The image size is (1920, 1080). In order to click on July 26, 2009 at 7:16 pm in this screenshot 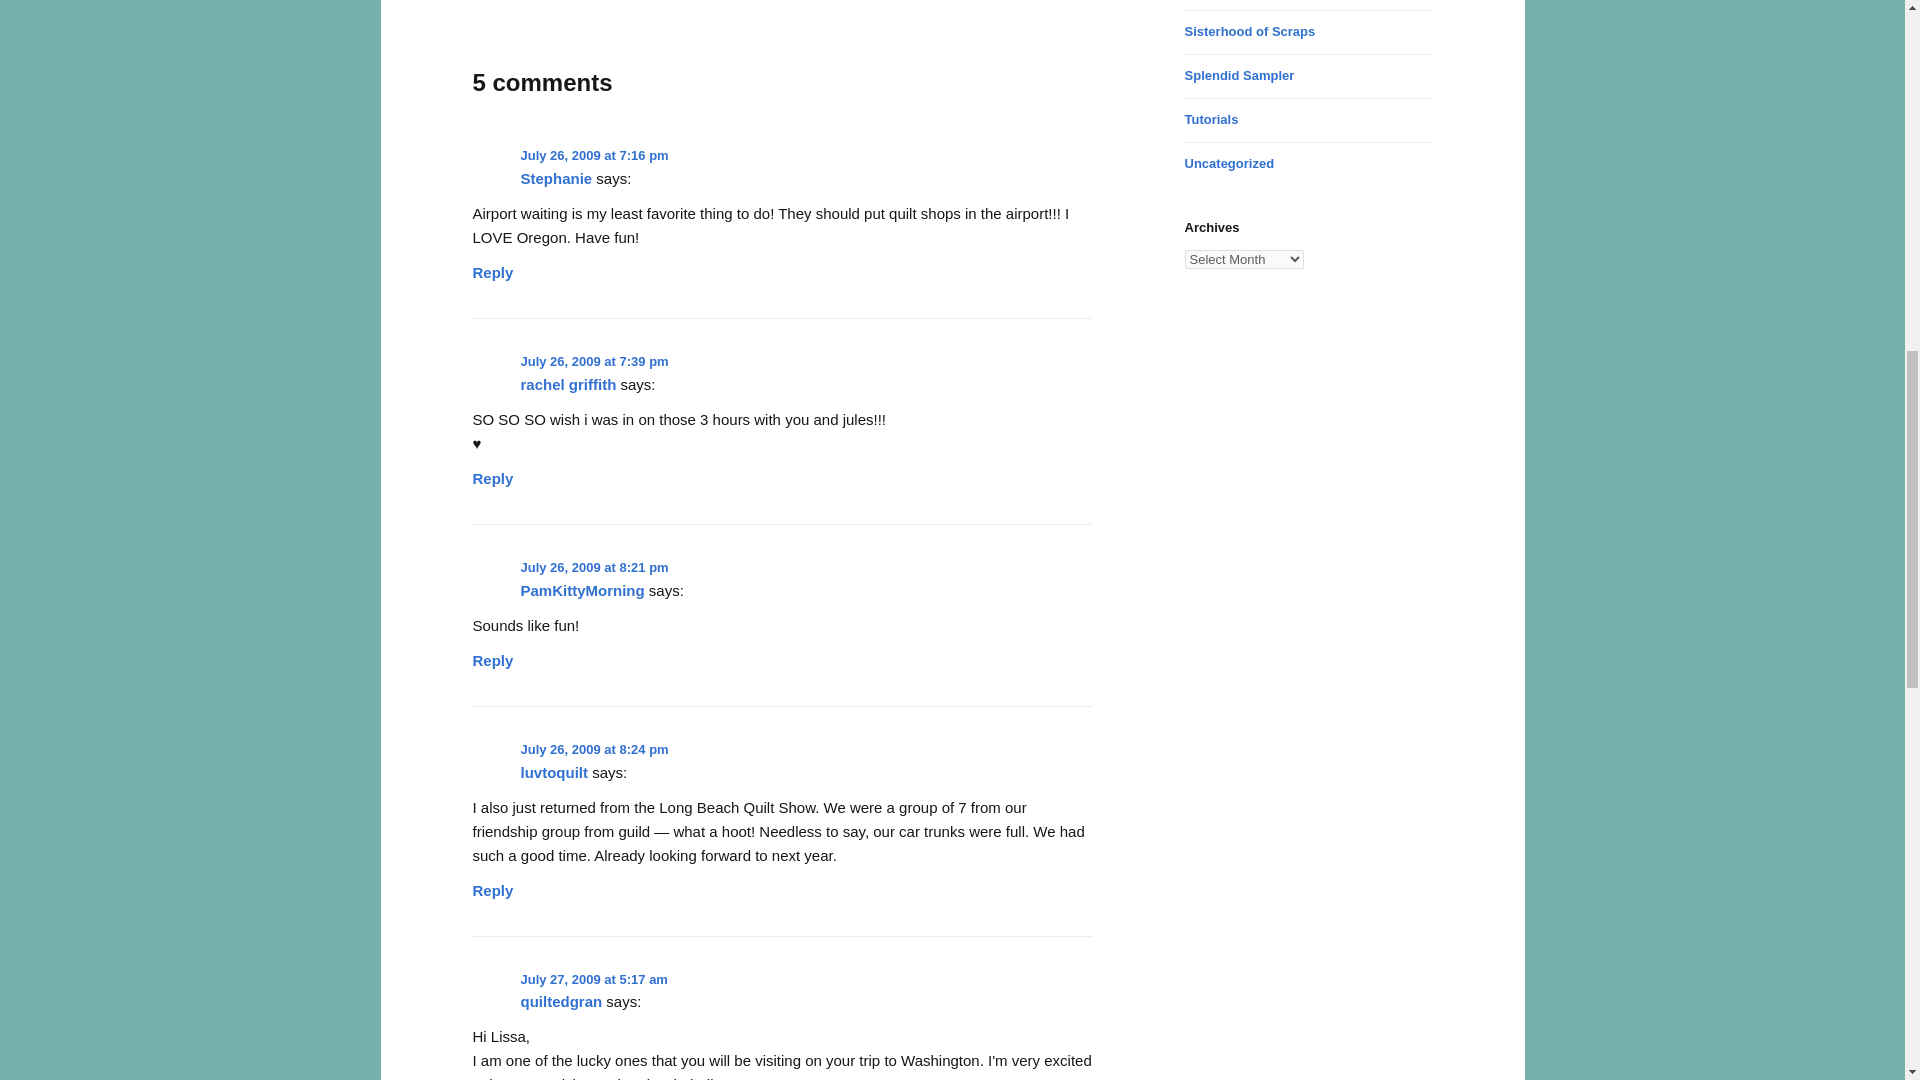, I will do `click(594, 155)`.